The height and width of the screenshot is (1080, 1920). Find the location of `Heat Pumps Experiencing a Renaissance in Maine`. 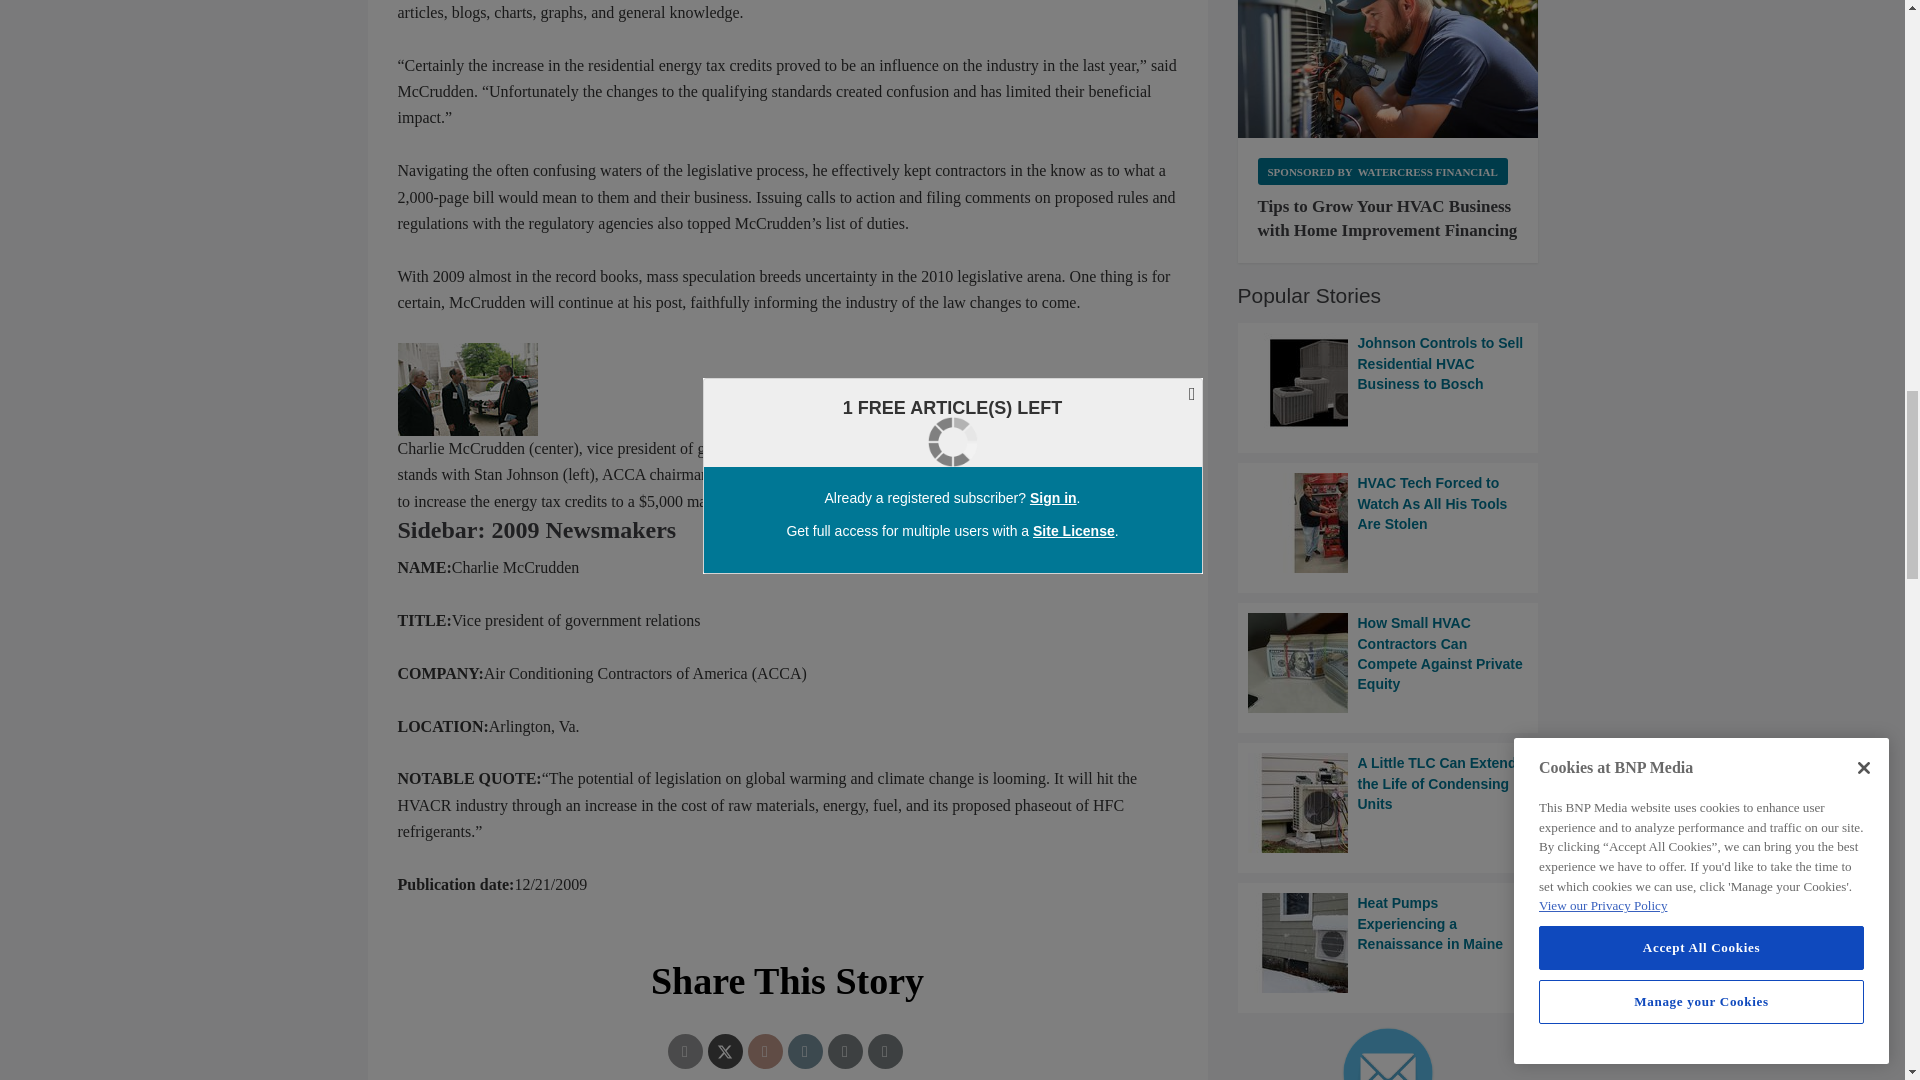

Heat Pumps Experiencing a Renaissance in Maine is located at coordinates (1388, 942).